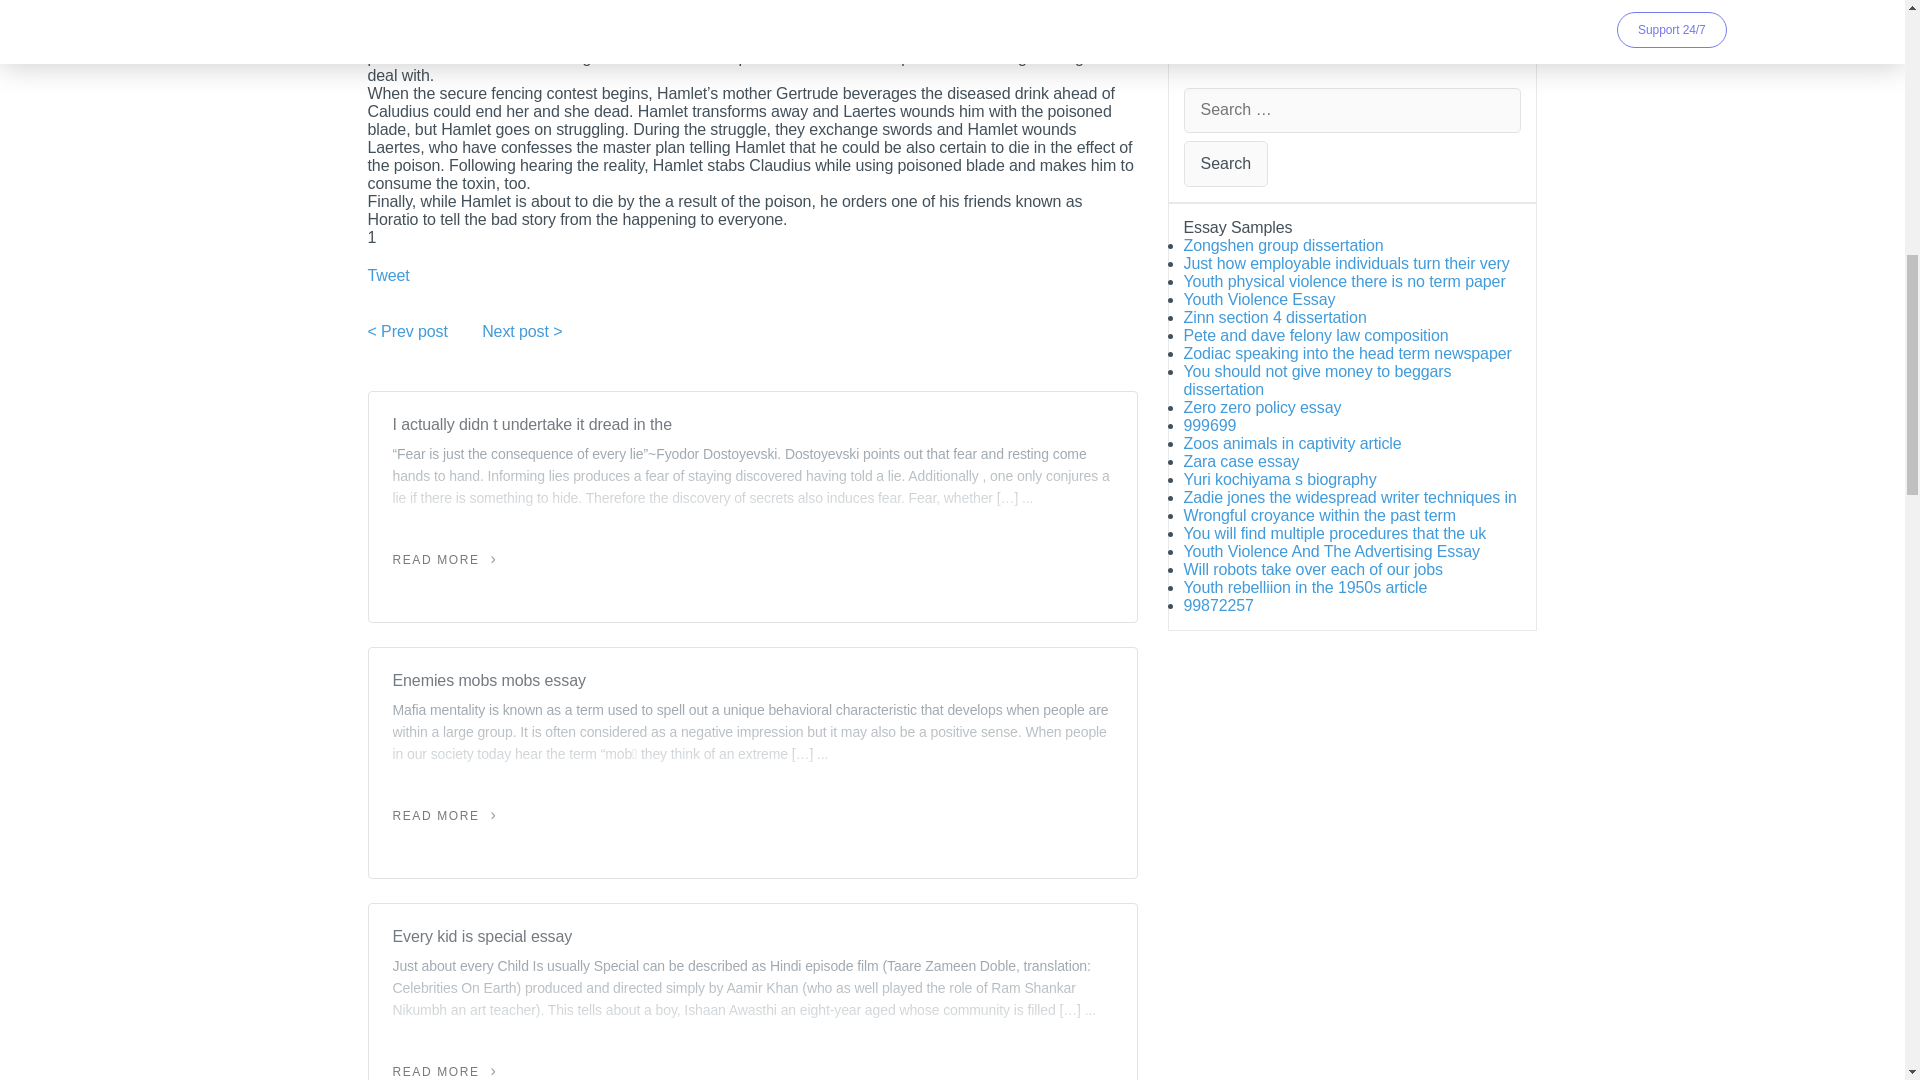 The image size is (1920, 1080). I want to click on Enemies mobs mobs essay, so click(751, 681).